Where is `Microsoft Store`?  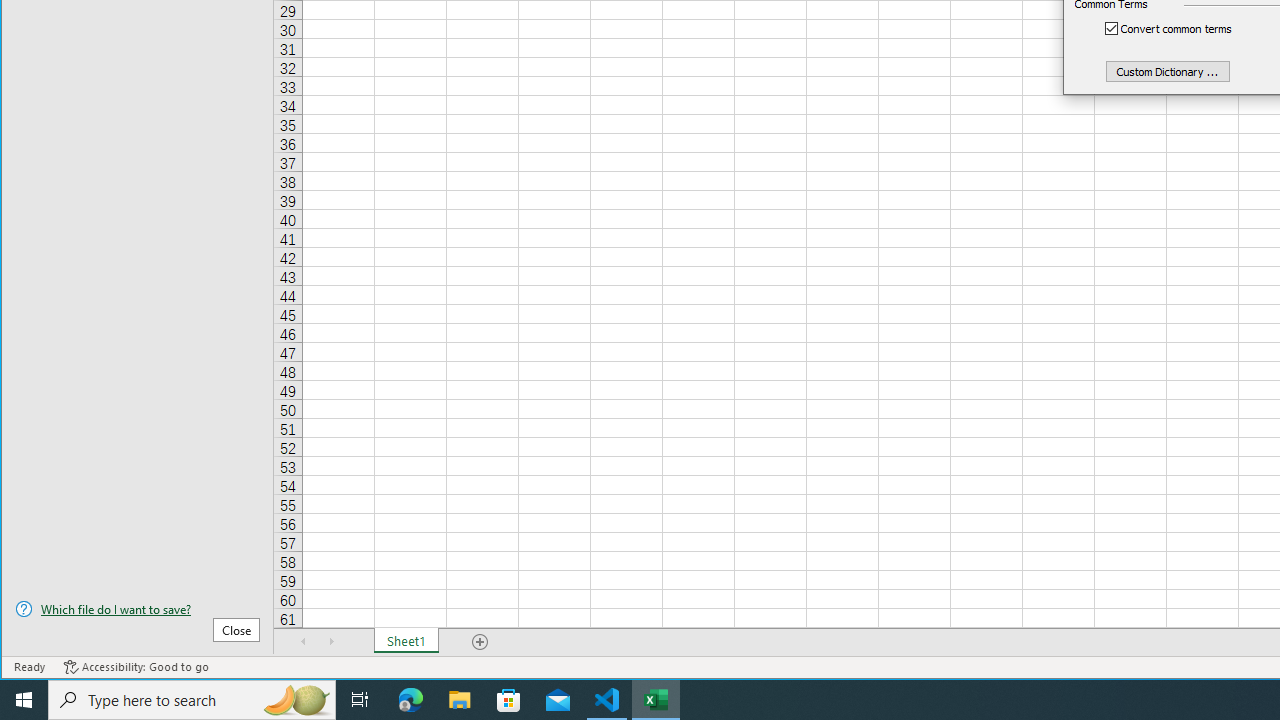
Microsoft Store is located at coordinates (509, 700).